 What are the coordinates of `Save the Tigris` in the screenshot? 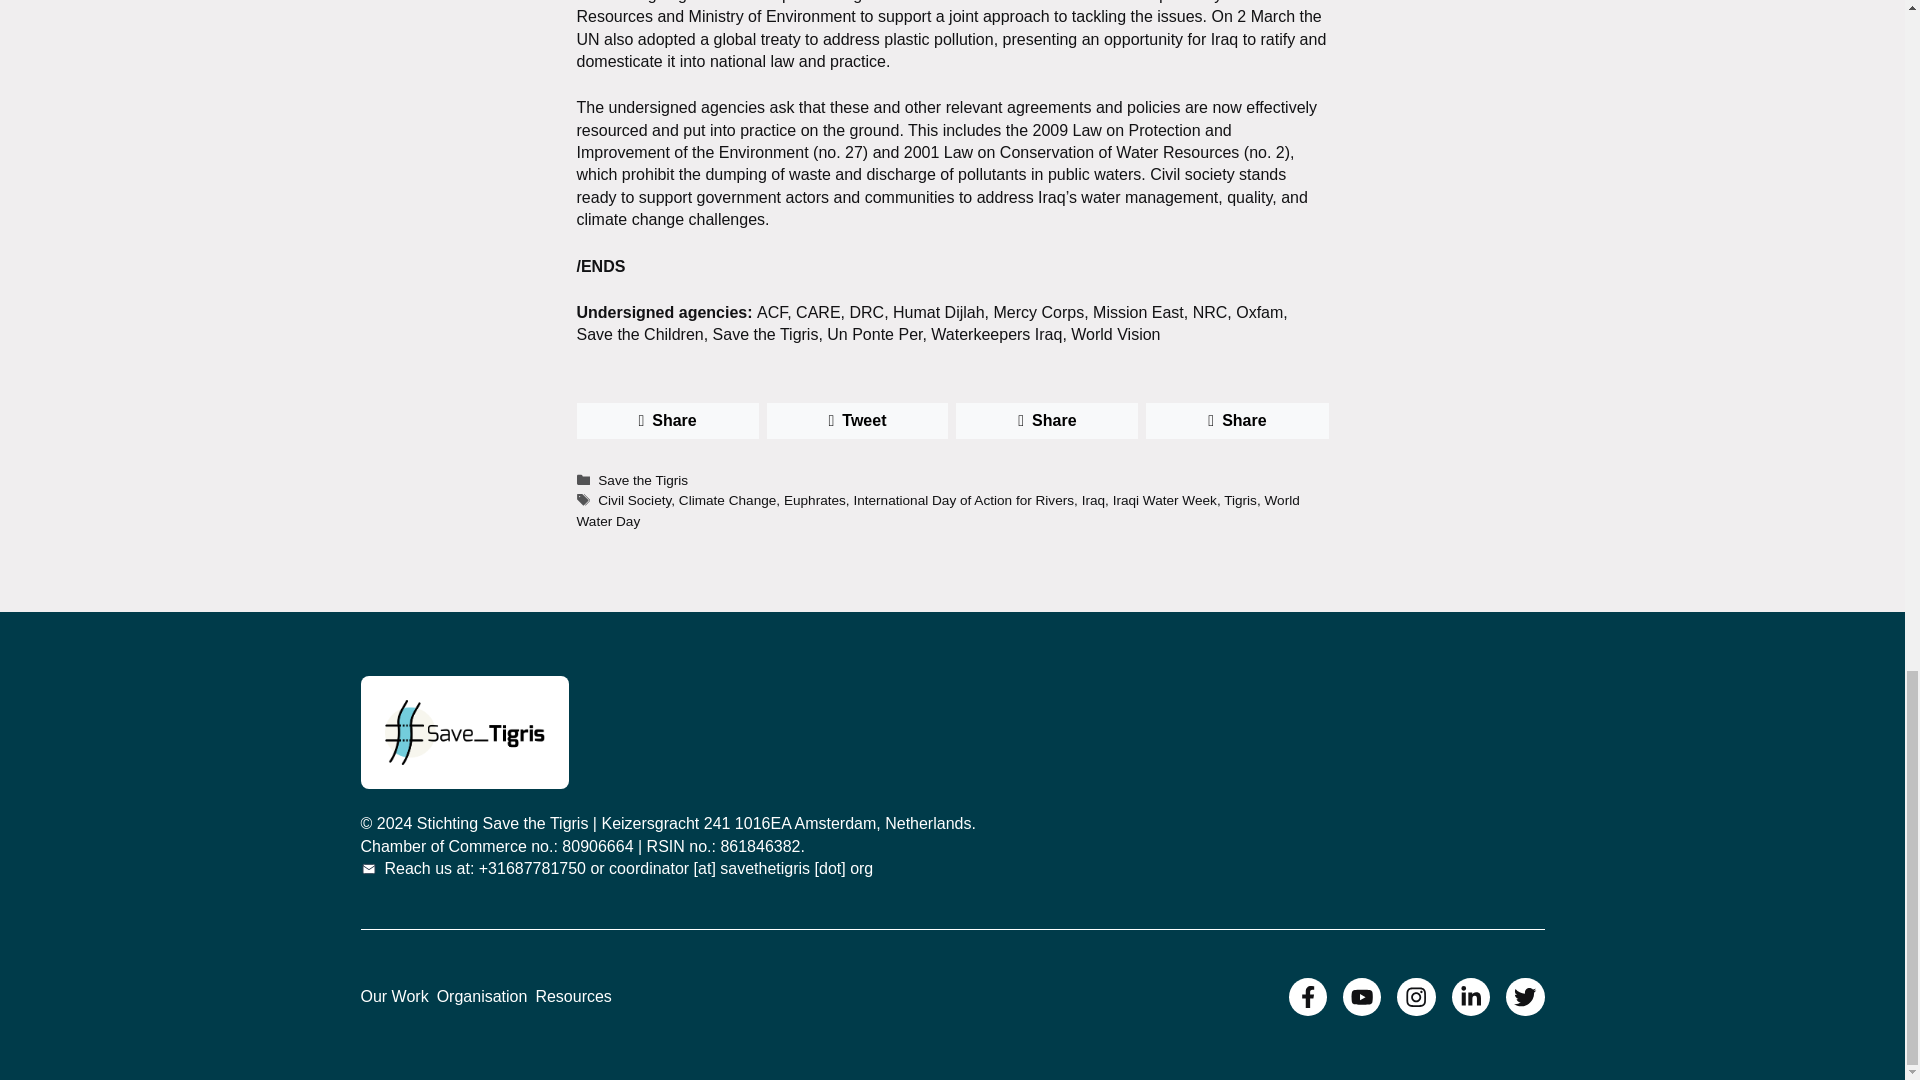 It's located at (642, 480).